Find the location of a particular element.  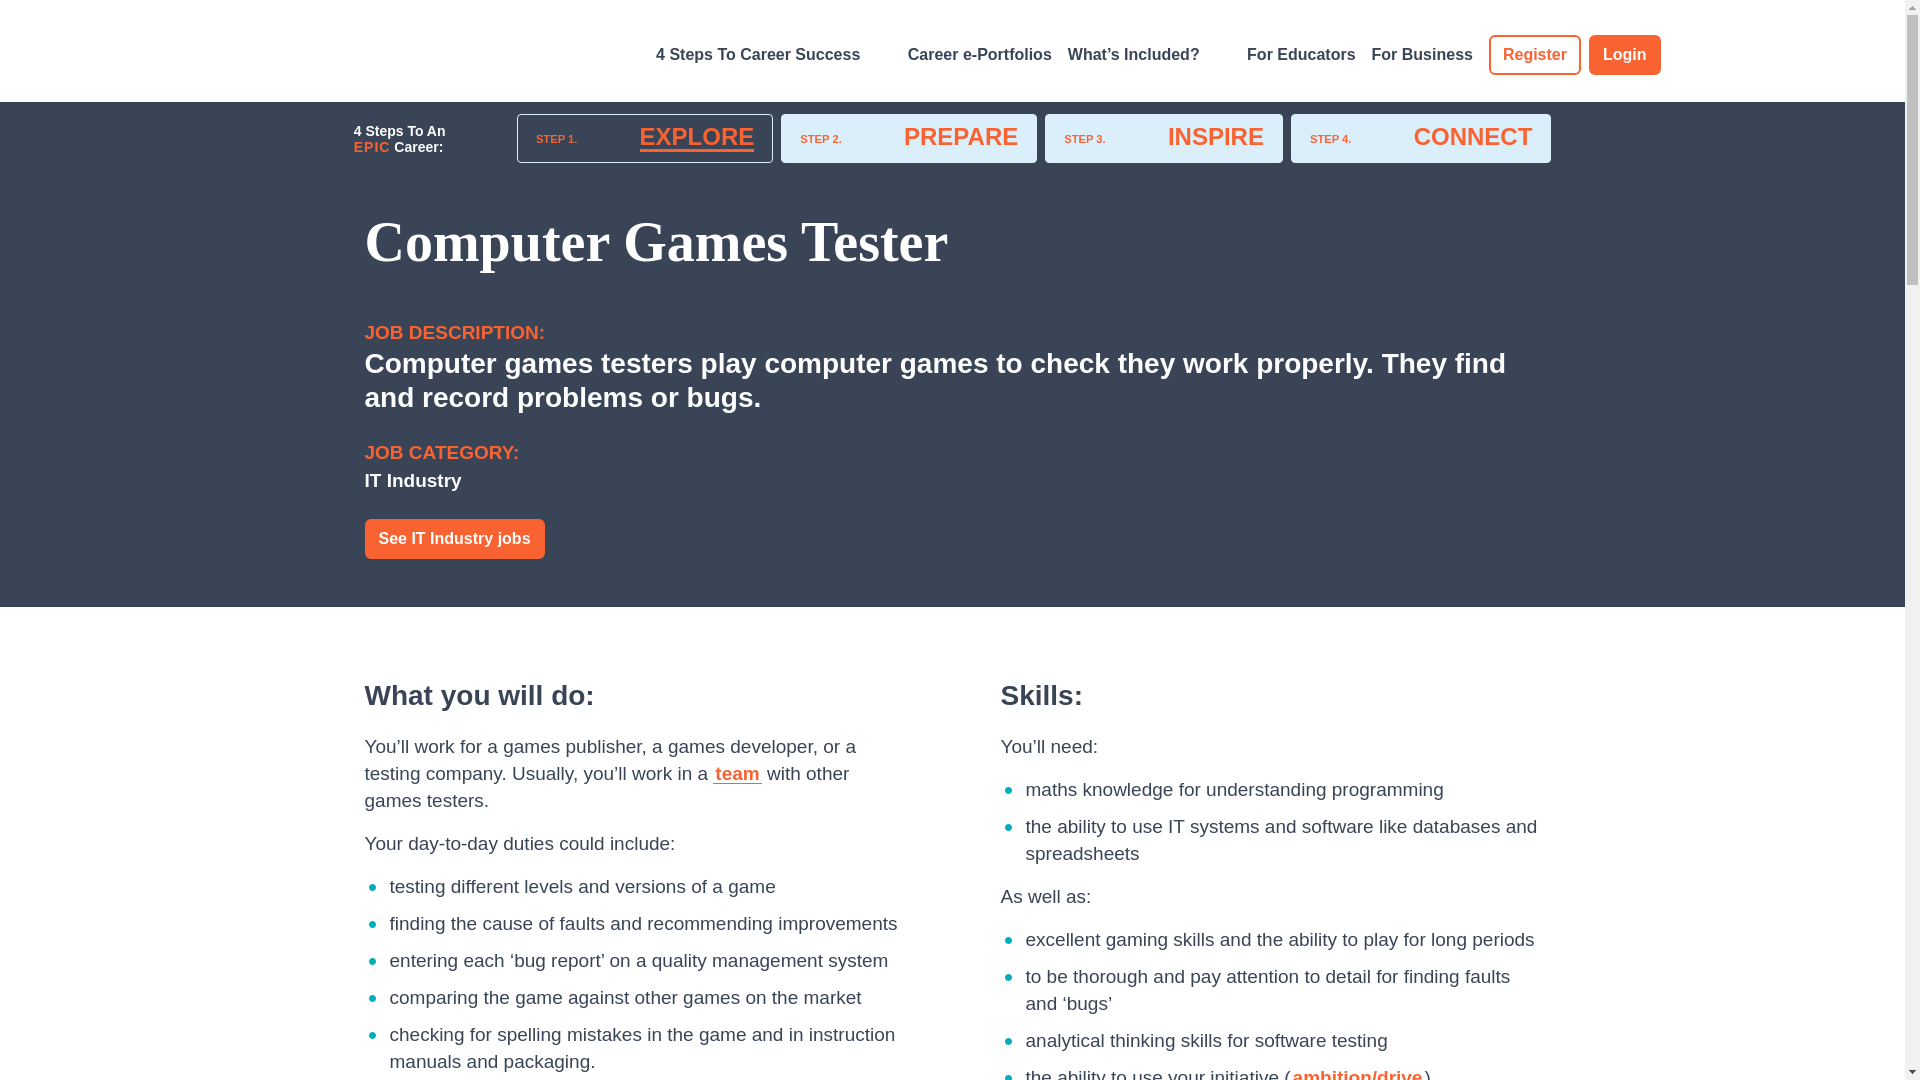

4 Steps To Career Success is located at coordinates (782, 55).